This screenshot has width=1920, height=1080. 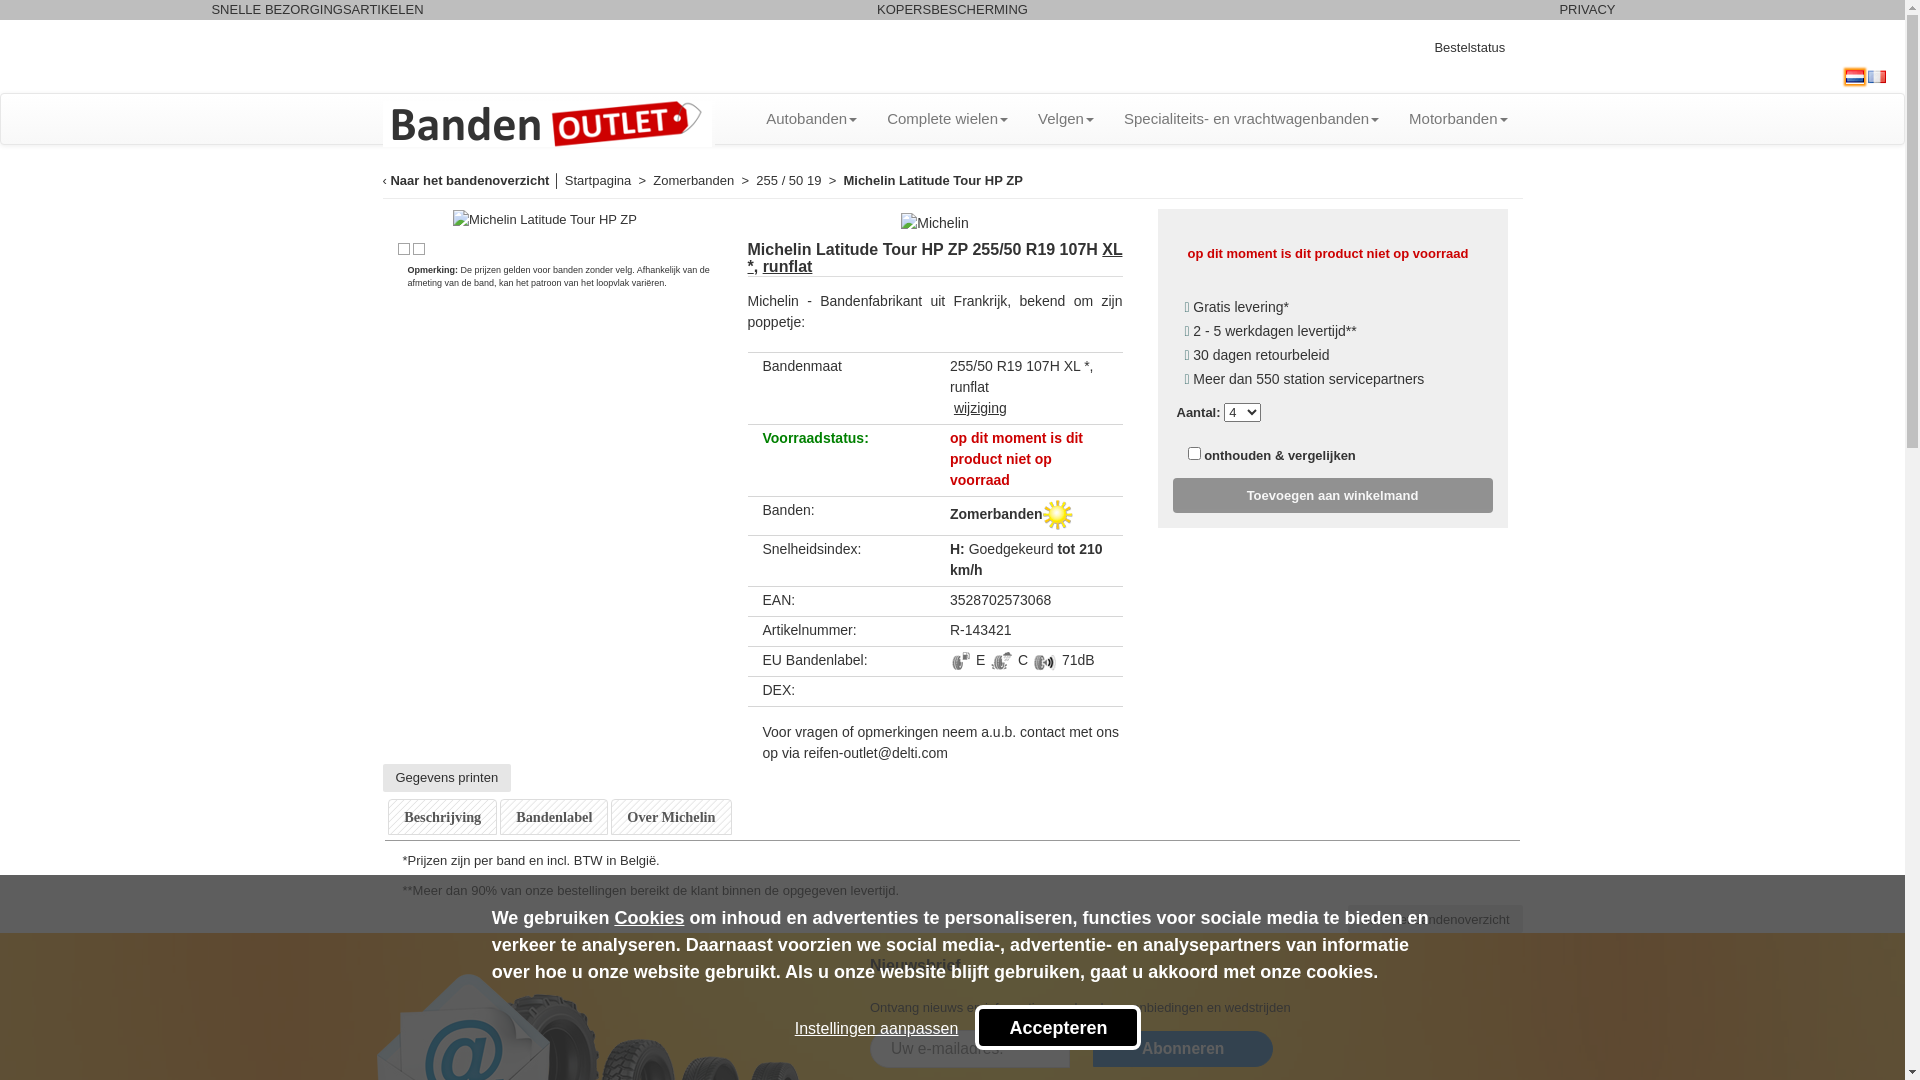 I want to click on reifen-outlet@delti.com, so click(x=876, y=753).